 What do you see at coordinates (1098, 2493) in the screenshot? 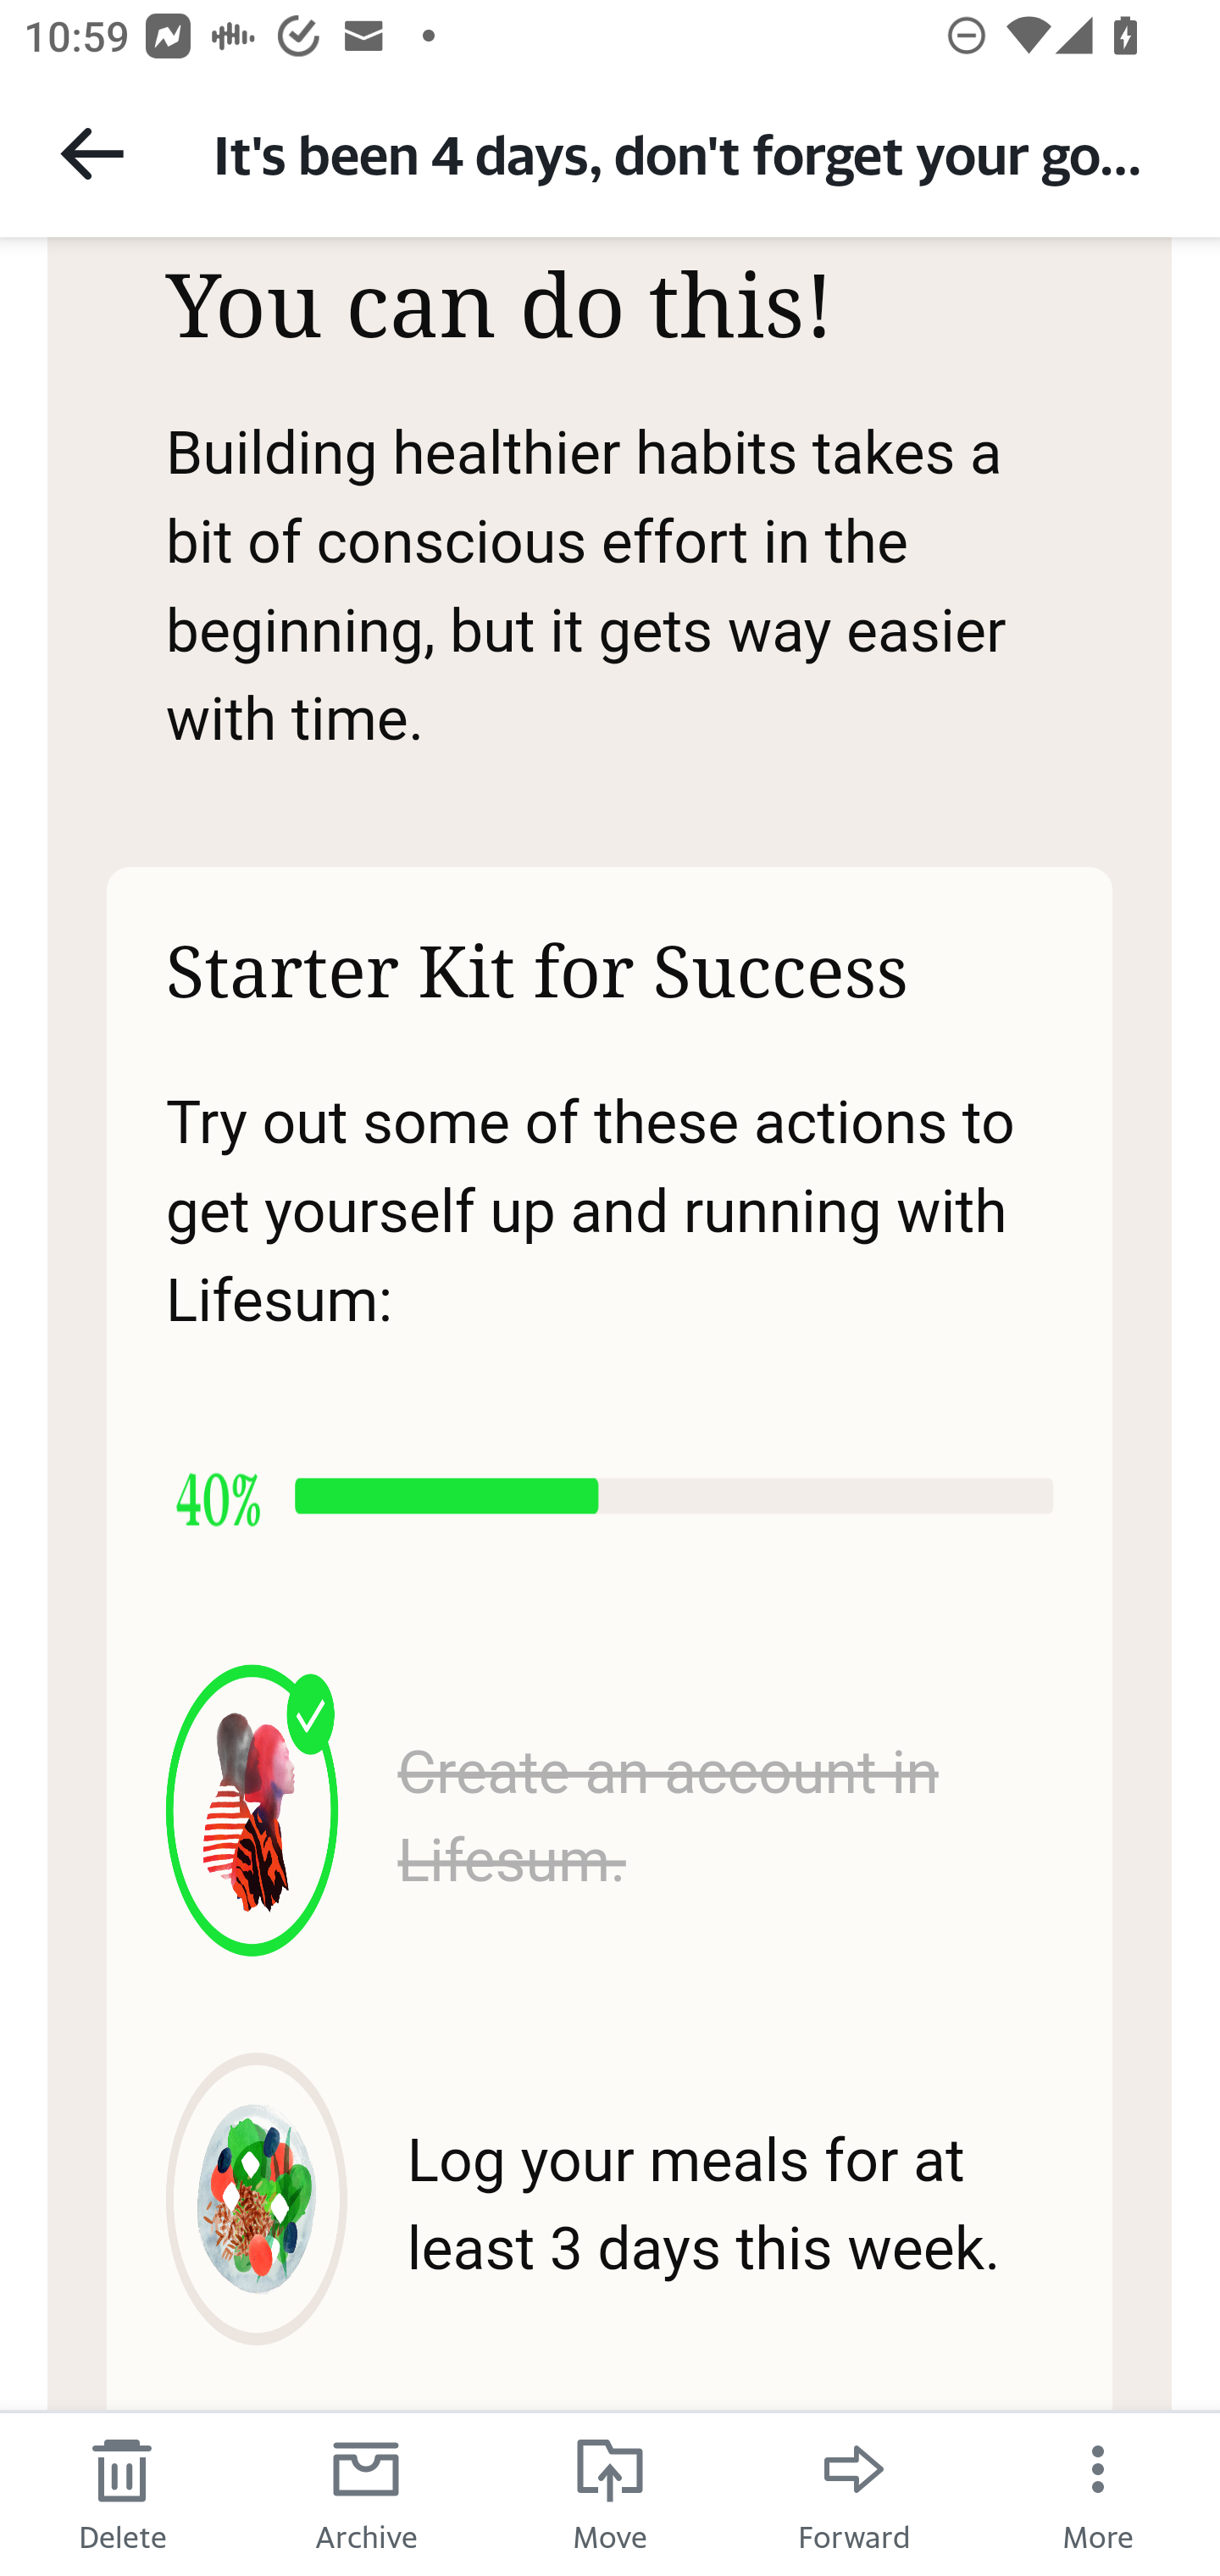
I see `More` at bounding box center [1098, 2493].